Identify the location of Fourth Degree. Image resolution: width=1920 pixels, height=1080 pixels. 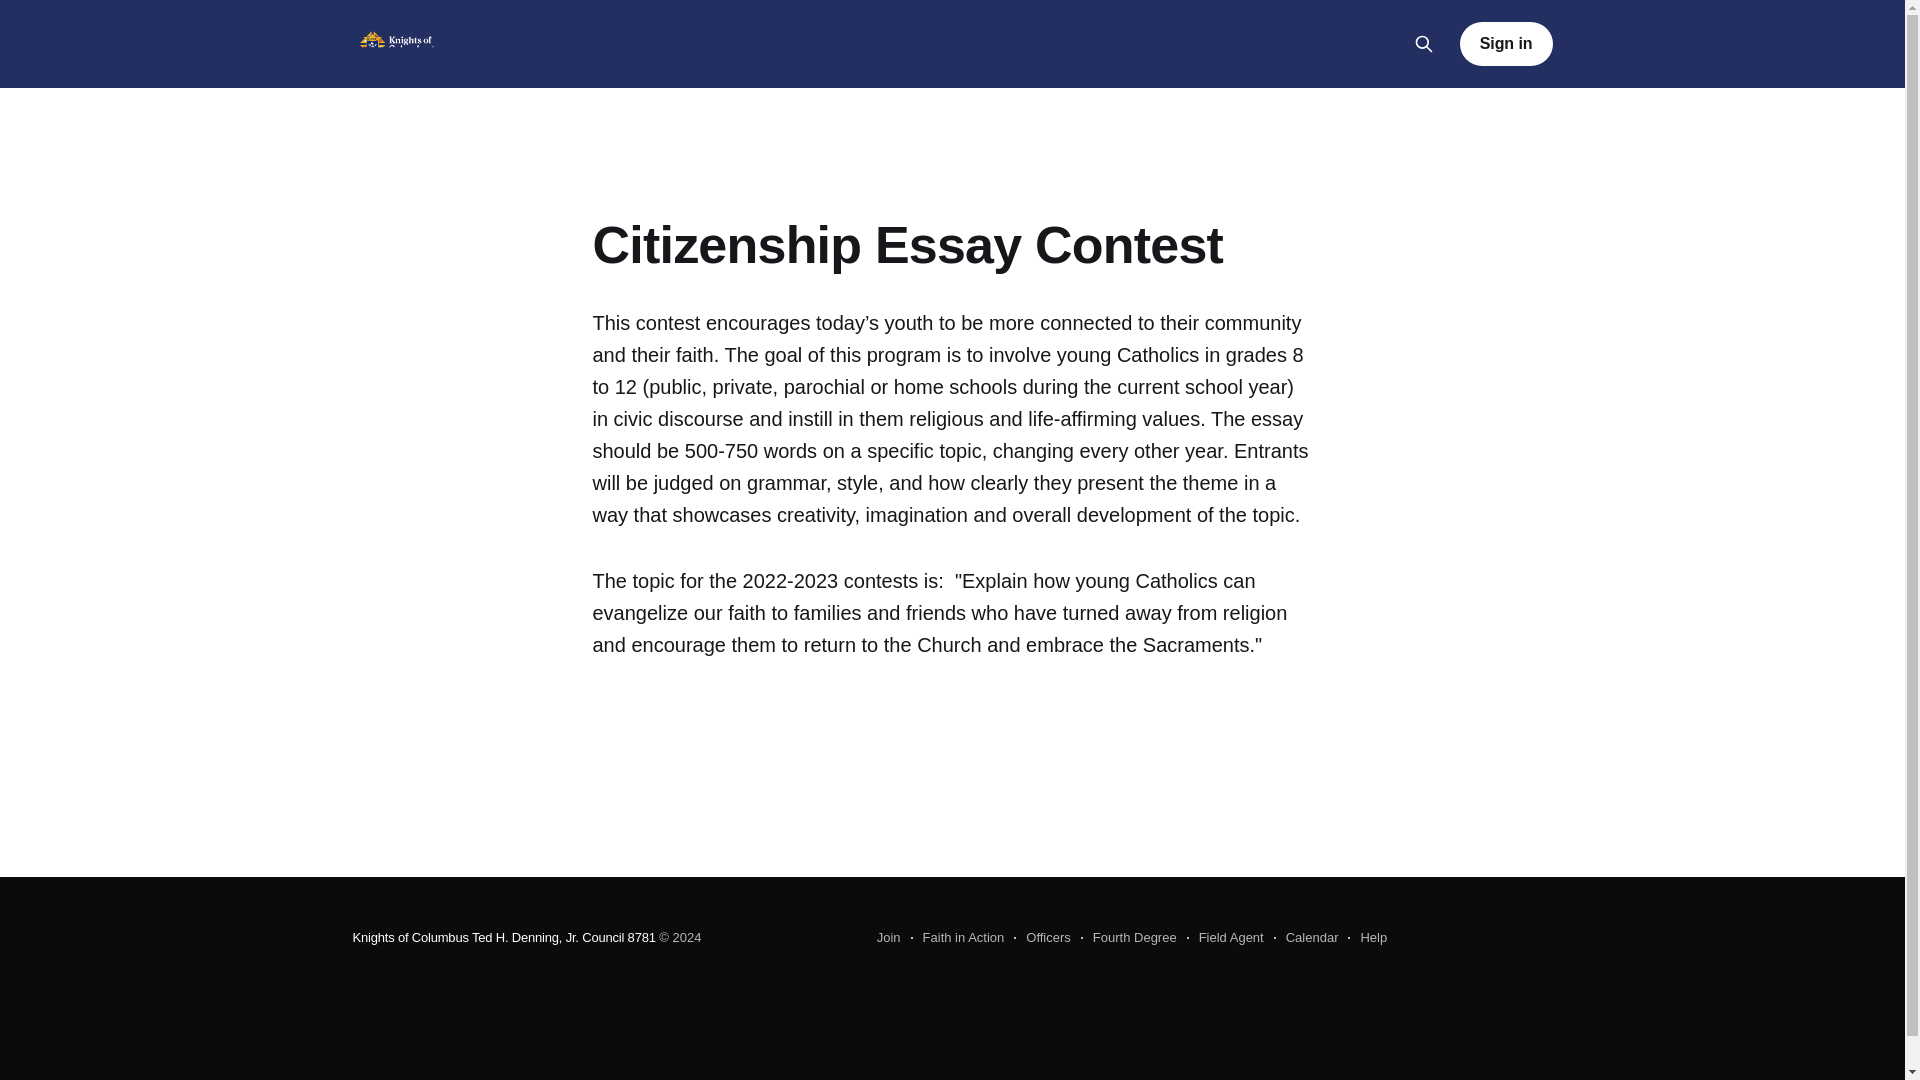
(1128, 938).